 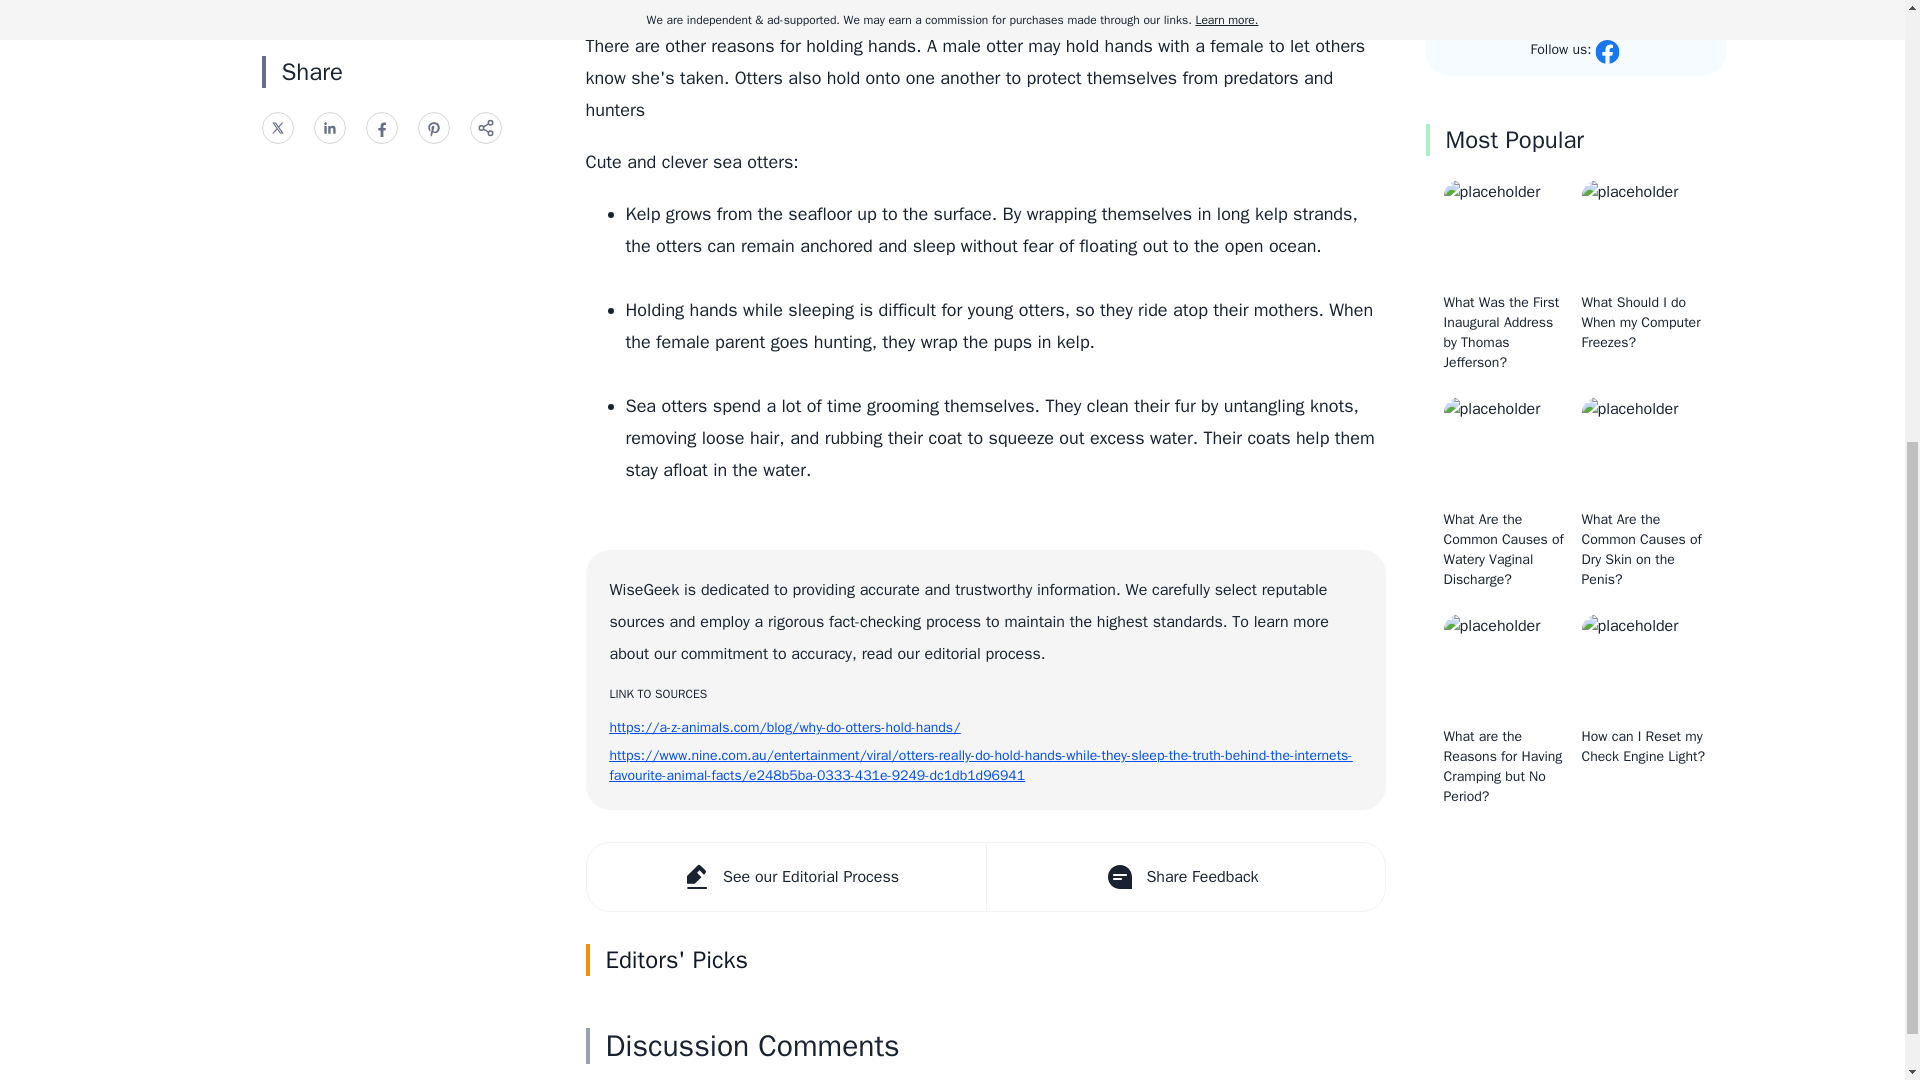 I want to click on Subscribe, so click(x=1576, y=14).